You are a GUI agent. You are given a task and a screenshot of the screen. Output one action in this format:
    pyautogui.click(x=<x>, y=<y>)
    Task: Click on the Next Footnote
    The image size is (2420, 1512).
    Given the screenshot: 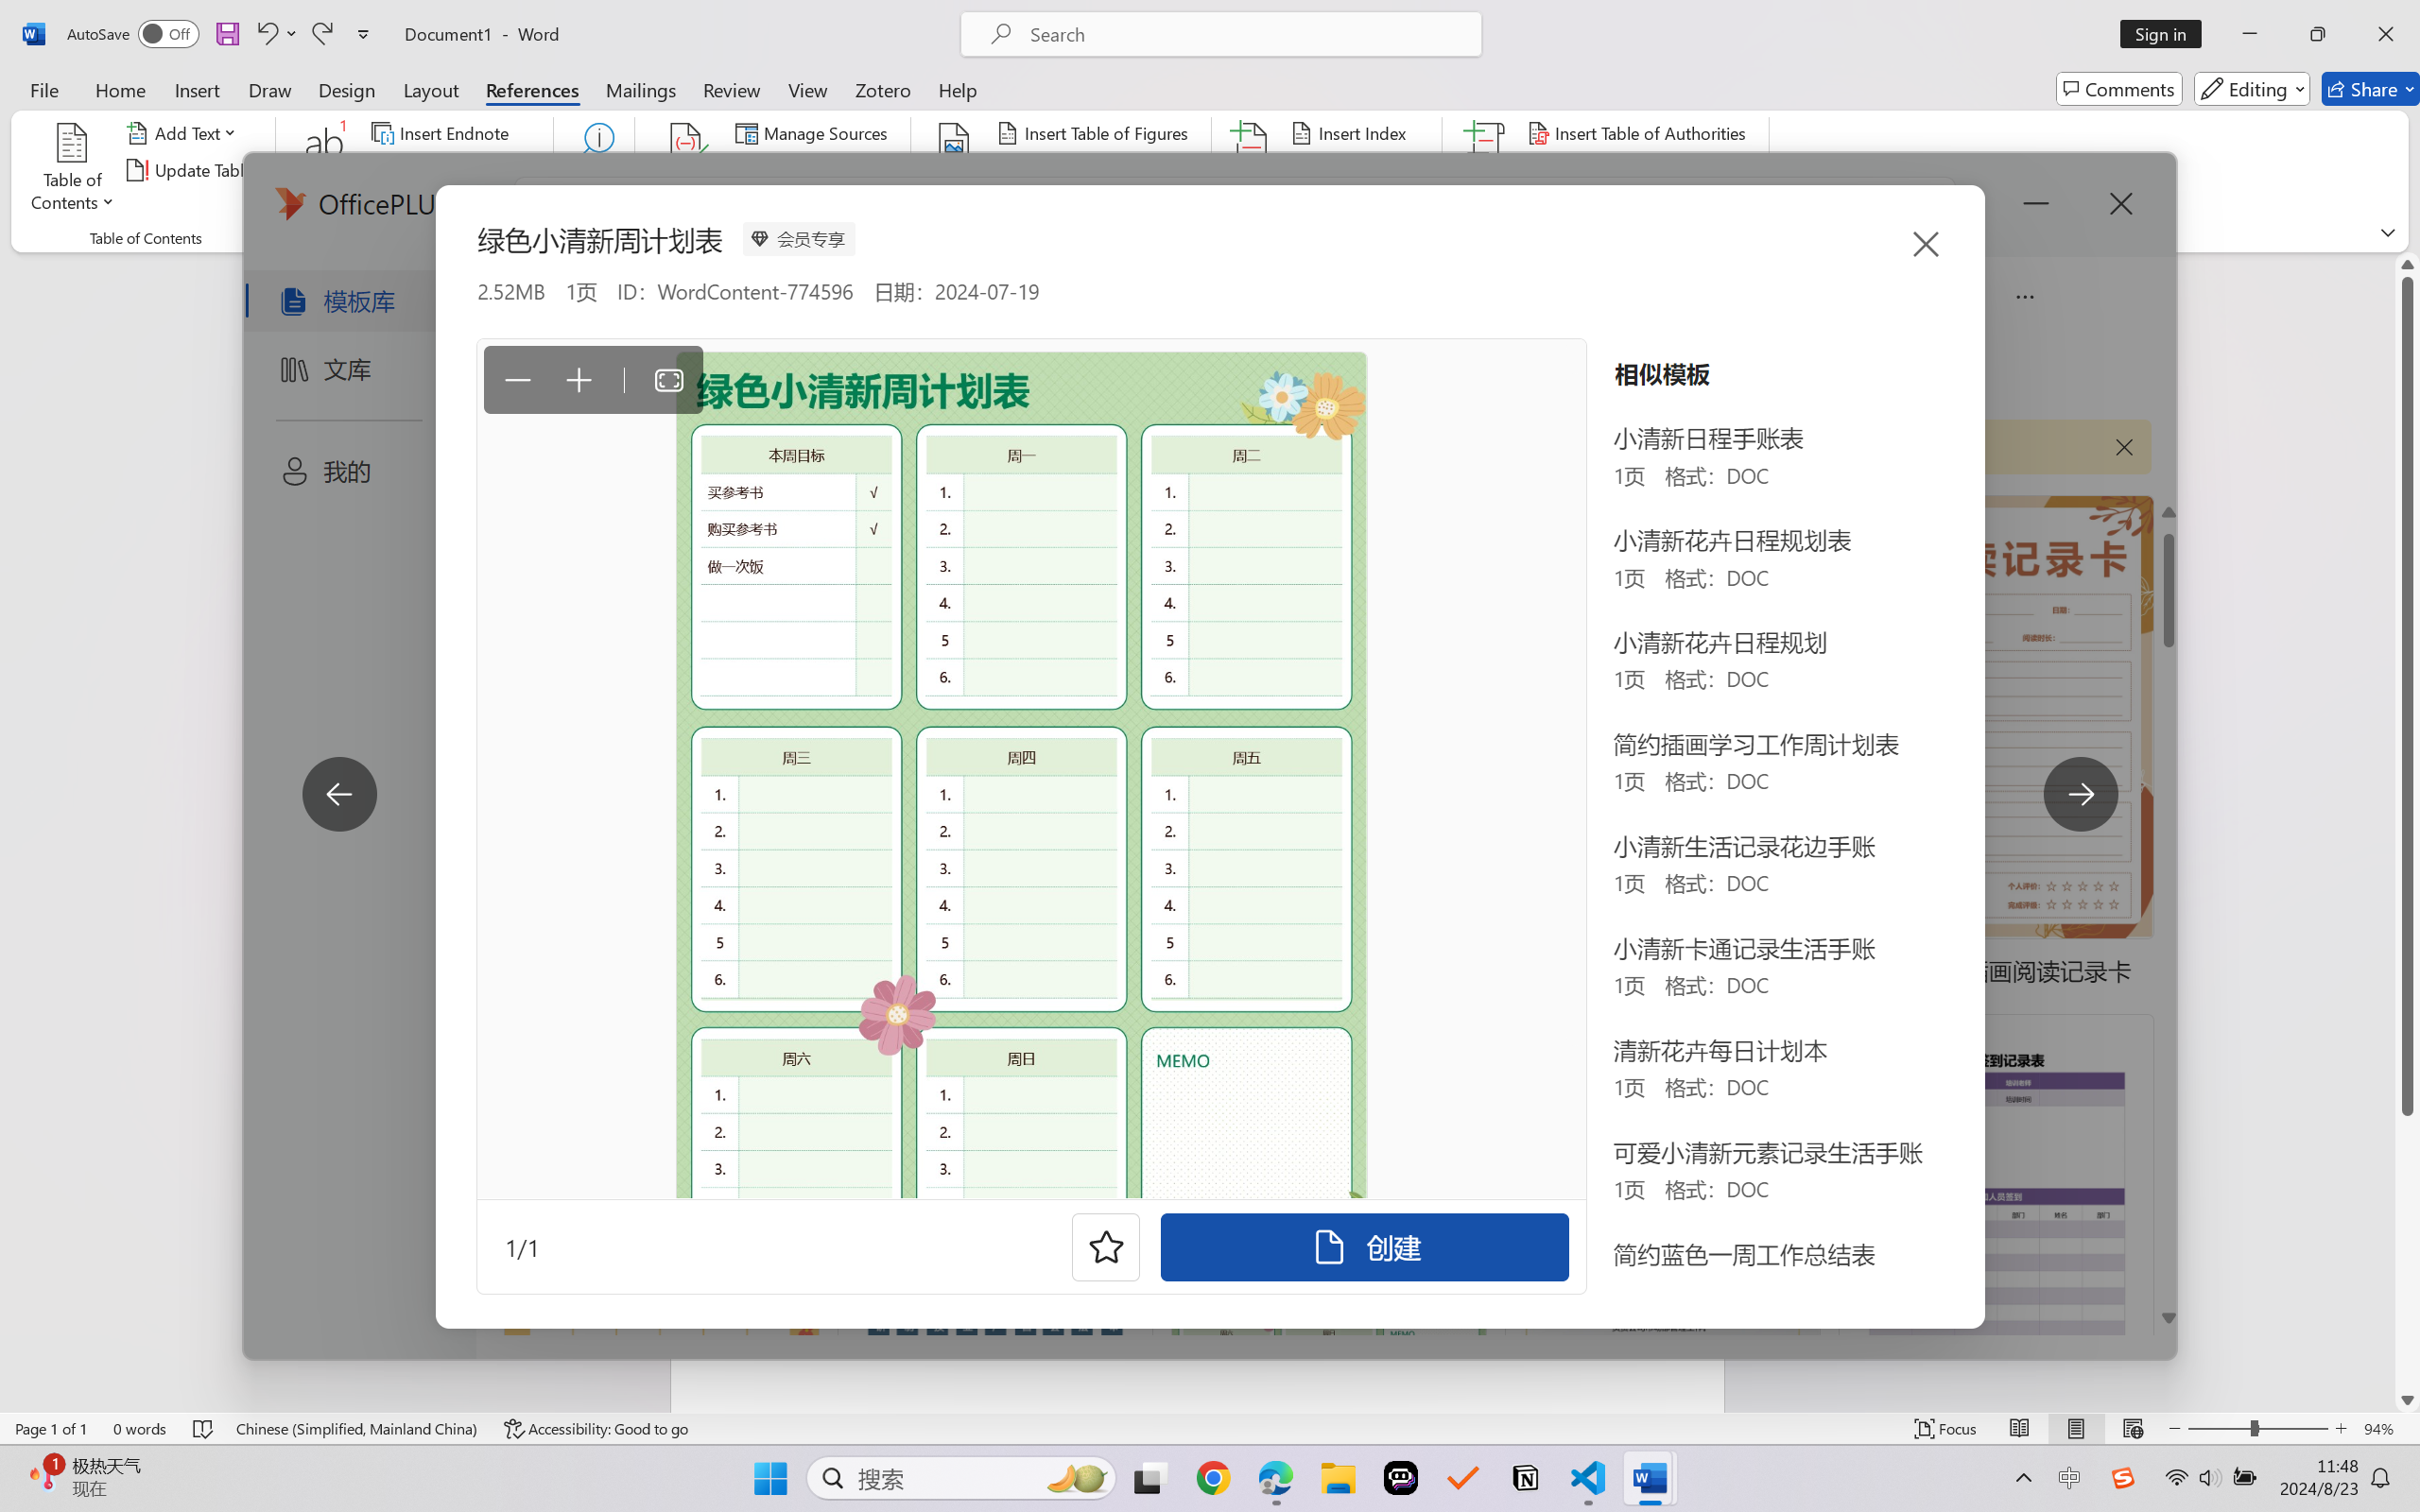 What is the action you would take?
    pyautogui.click(x=442, y=170)
    